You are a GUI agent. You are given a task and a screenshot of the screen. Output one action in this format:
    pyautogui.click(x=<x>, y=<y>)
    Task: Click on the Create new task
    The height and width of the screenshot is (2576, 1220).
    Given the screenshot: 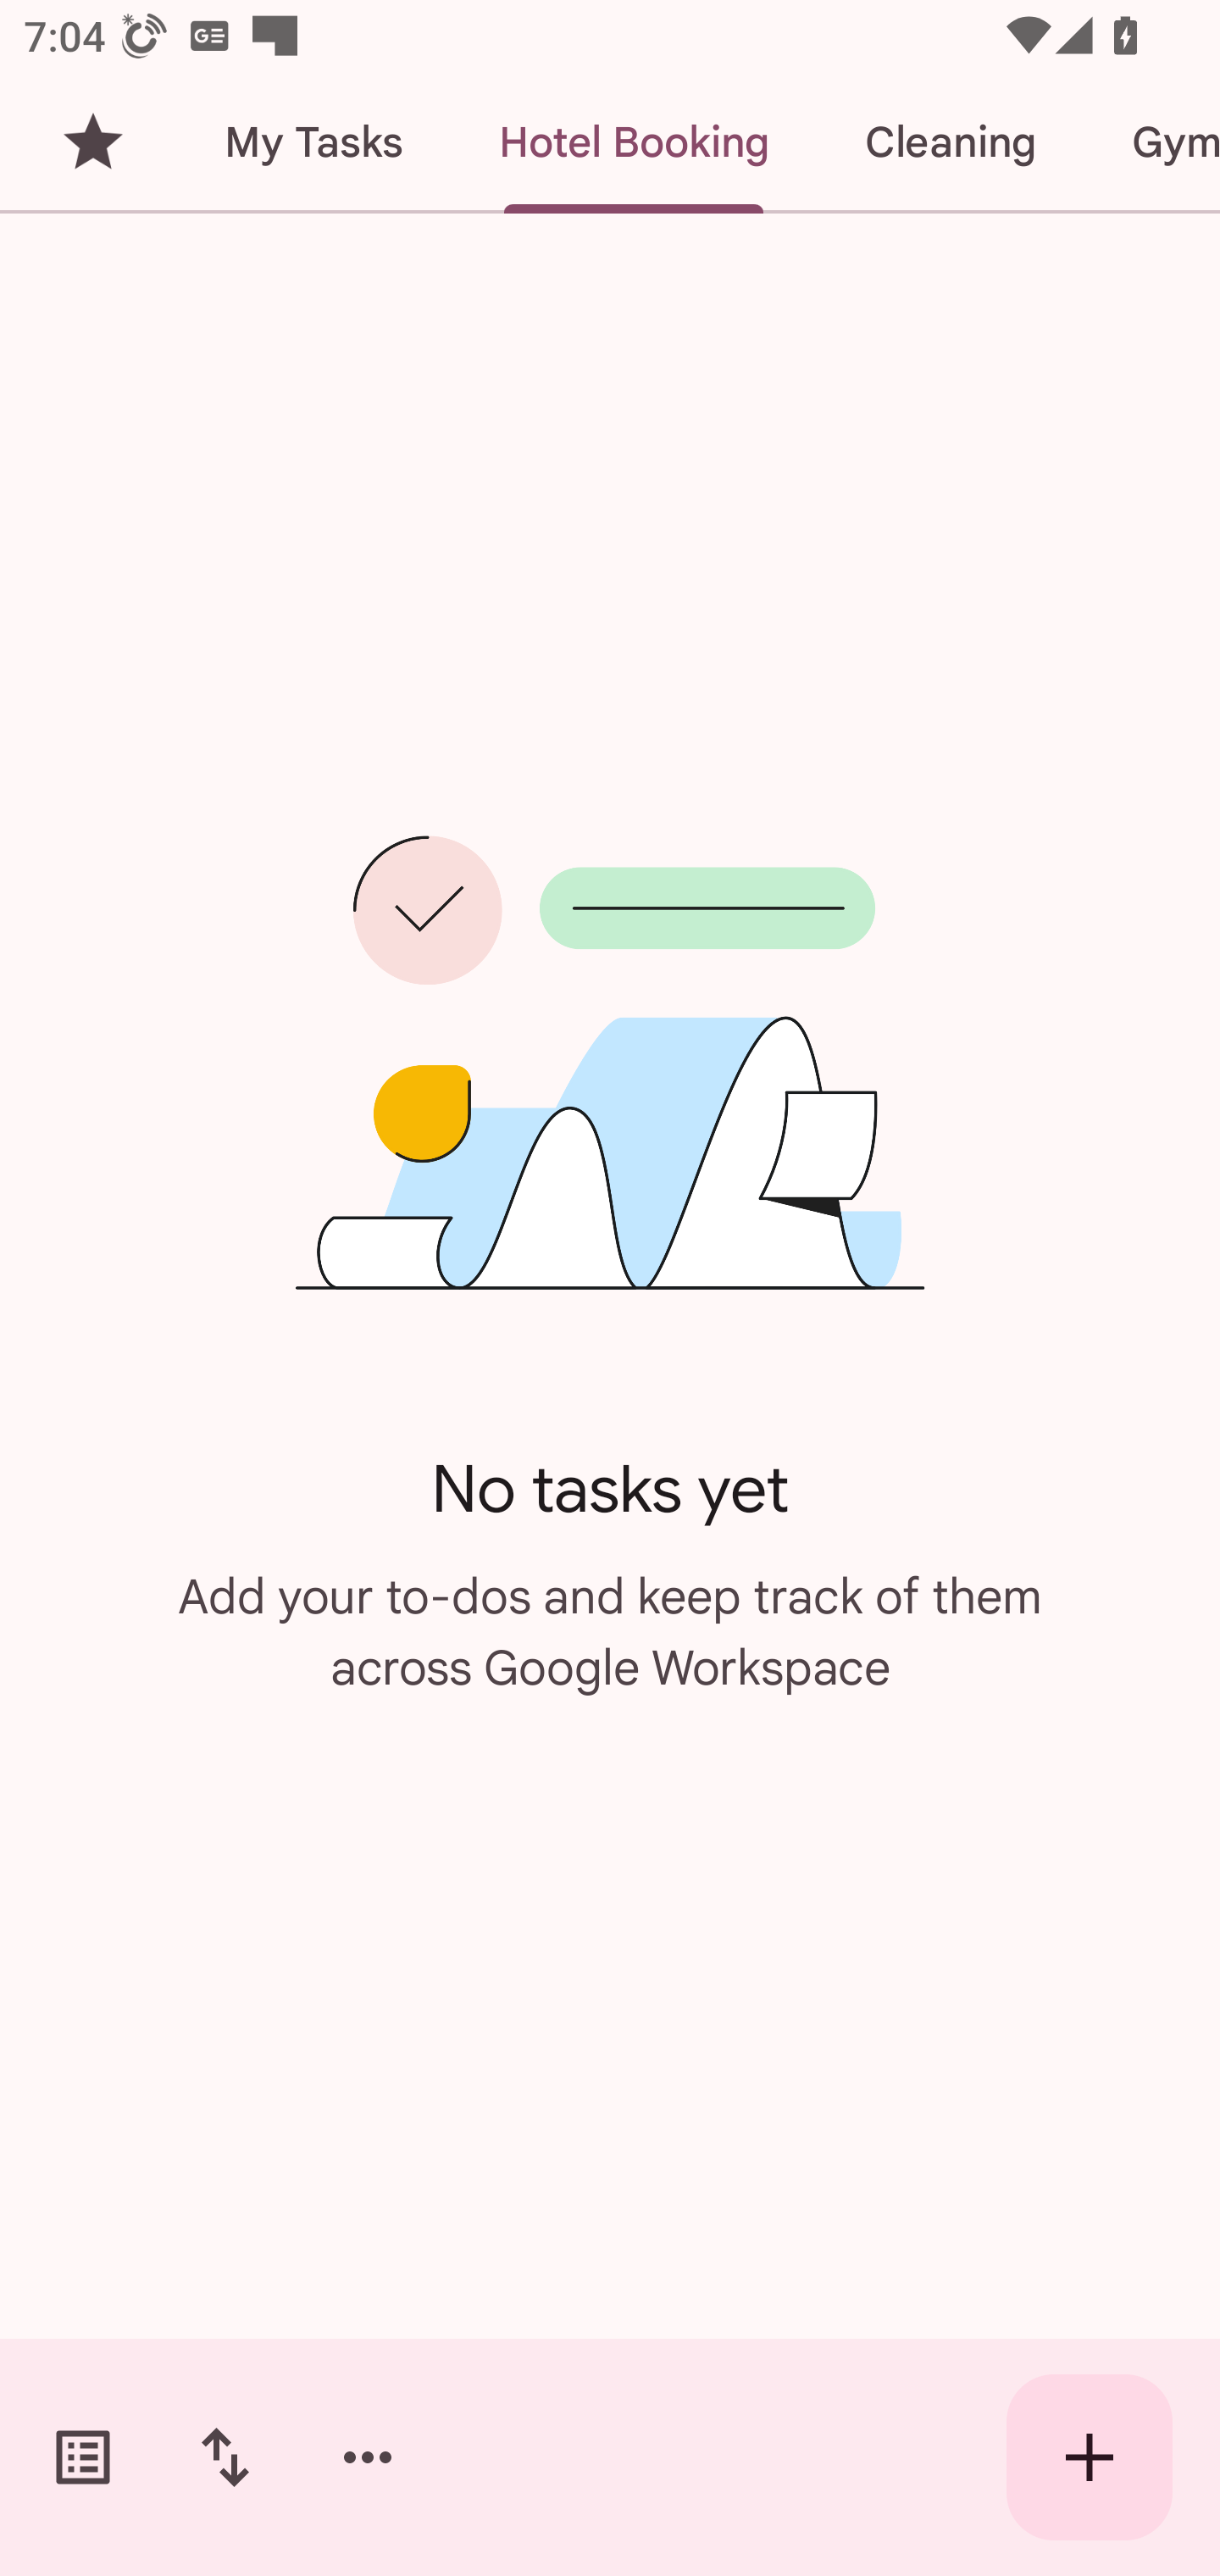 What is the action you would take?
    pyautogui.click(x=1090, y=2457)
    